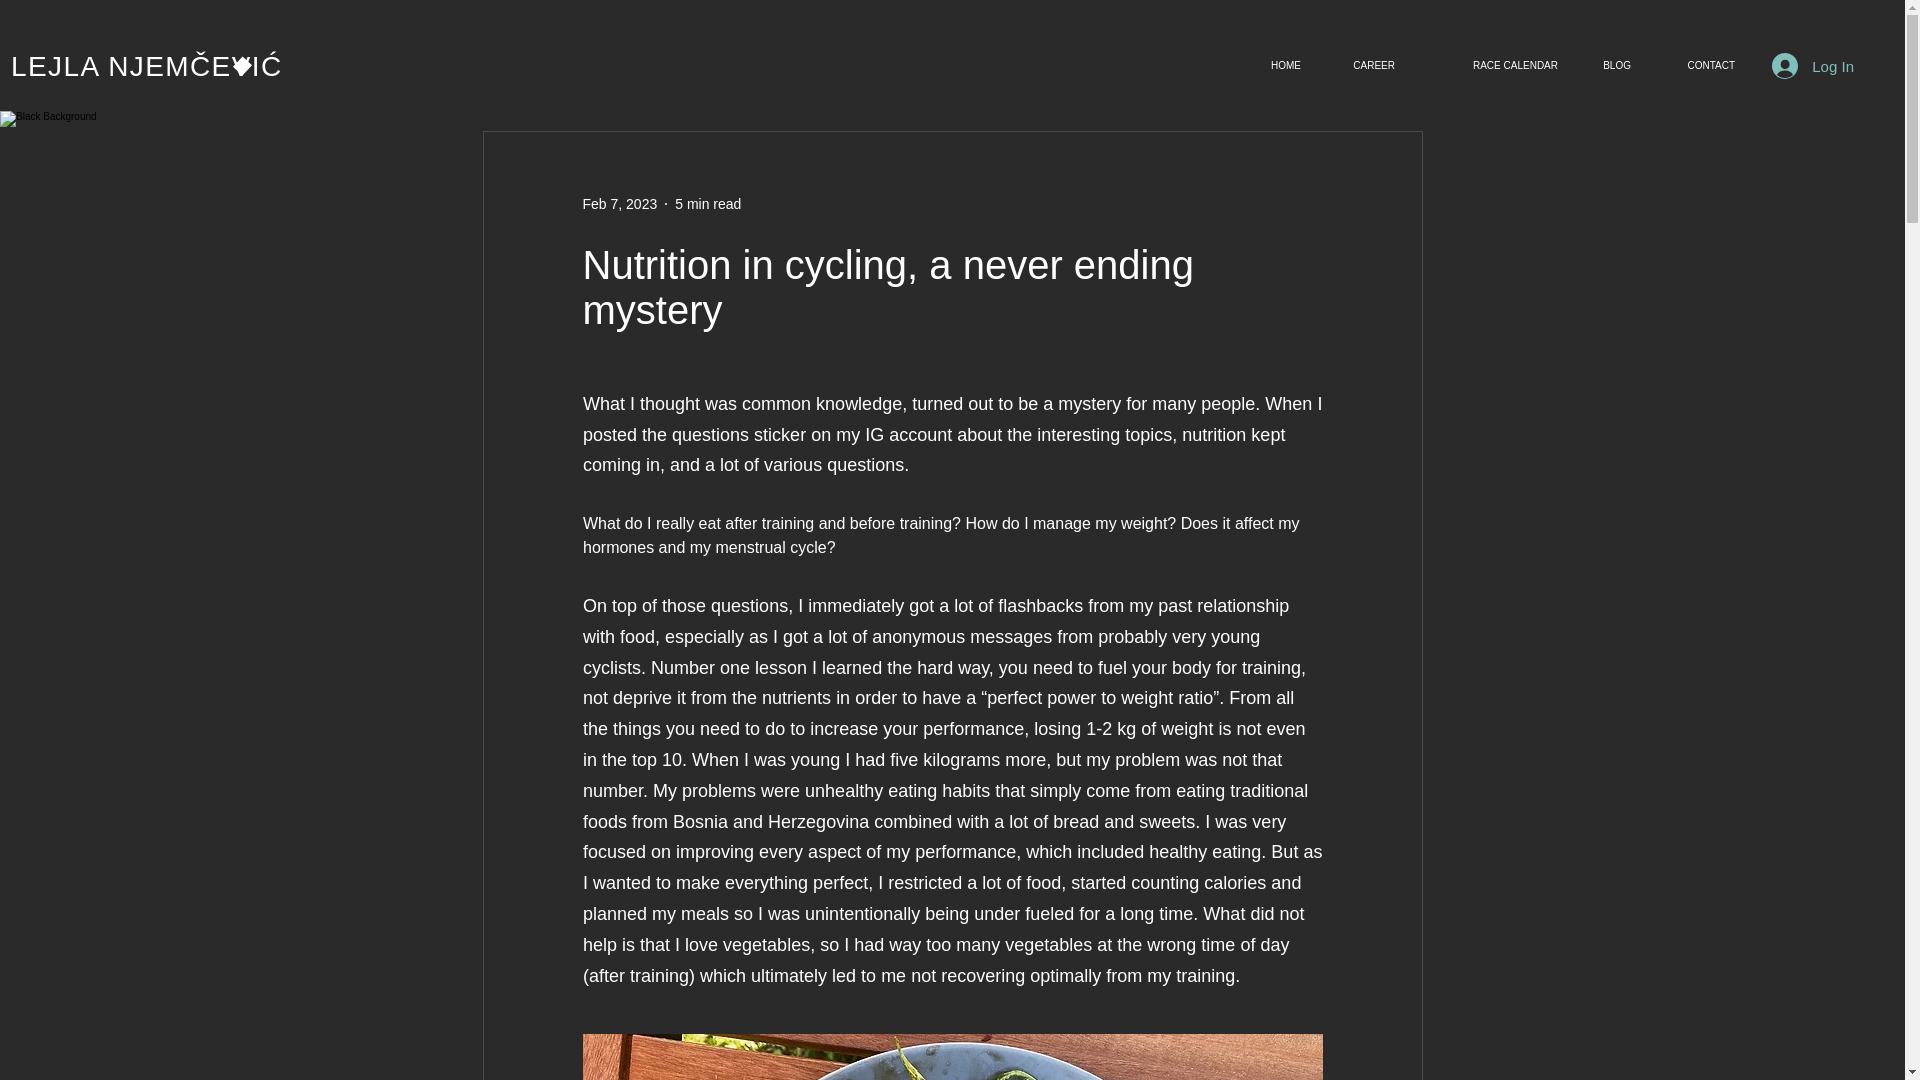 Image resolution: width=1920 pixels, height=1080 pixels. I want to click on CAREER, so click(1362, 66).